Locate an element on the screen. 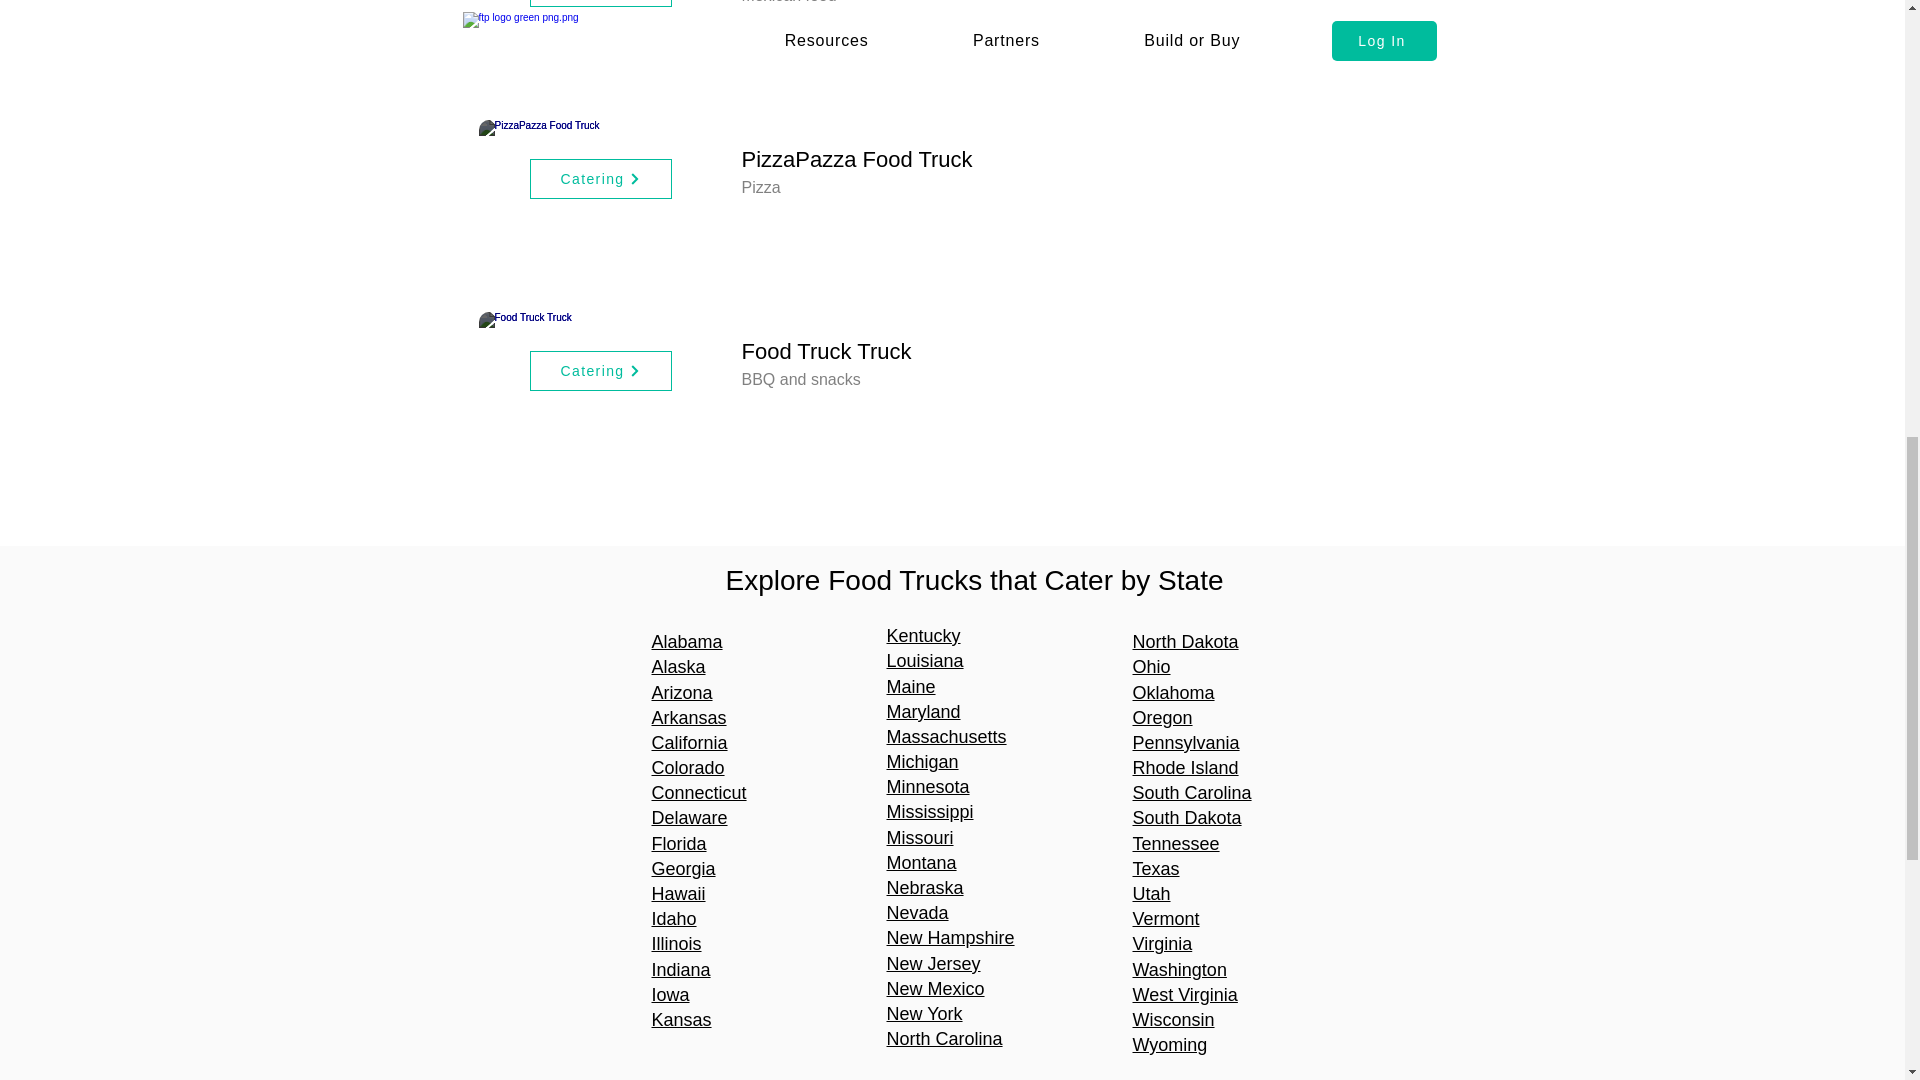  Food Truck Truck is located at coordinates (600, 372).